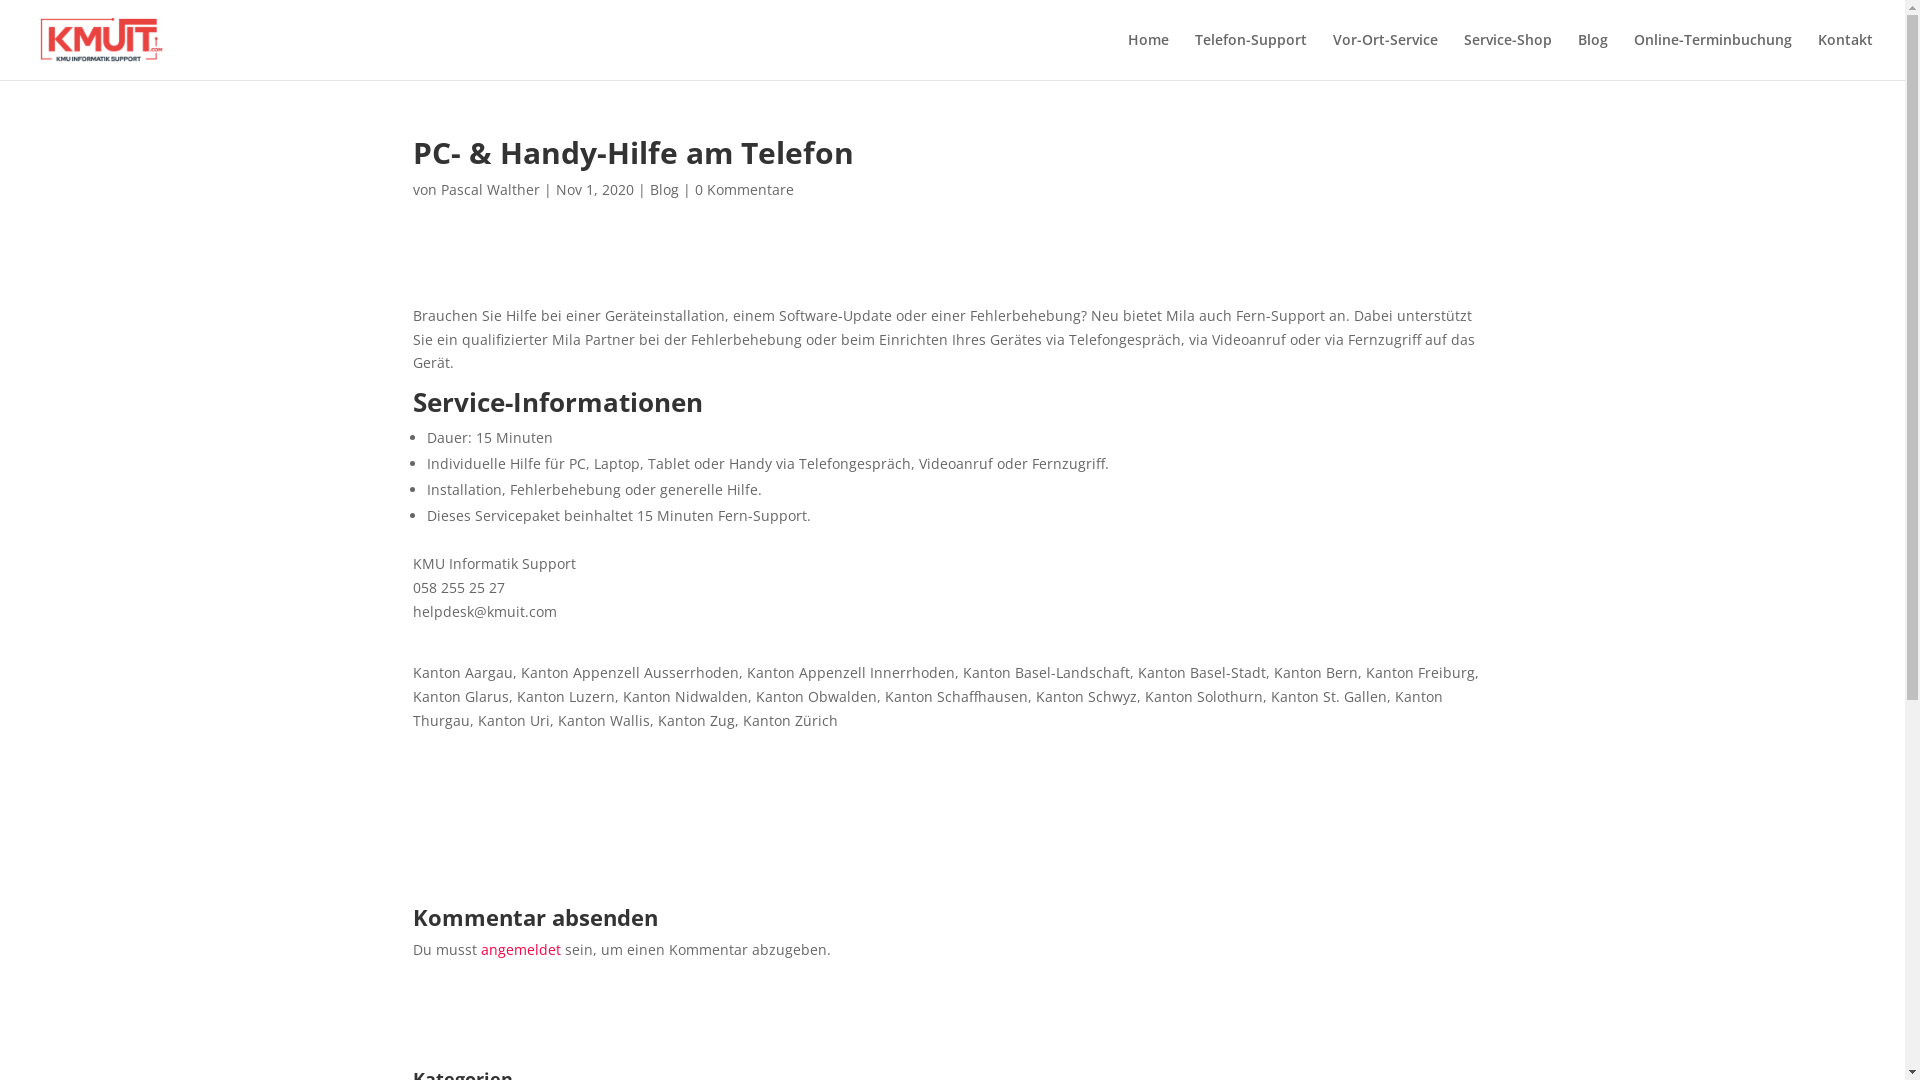 Image resolution: width=1920 pixels, height=1080 pixels. Describe the element at coordinates (1713, 56) in the screenshot. I see `Online-Terminbuchung` at that location.